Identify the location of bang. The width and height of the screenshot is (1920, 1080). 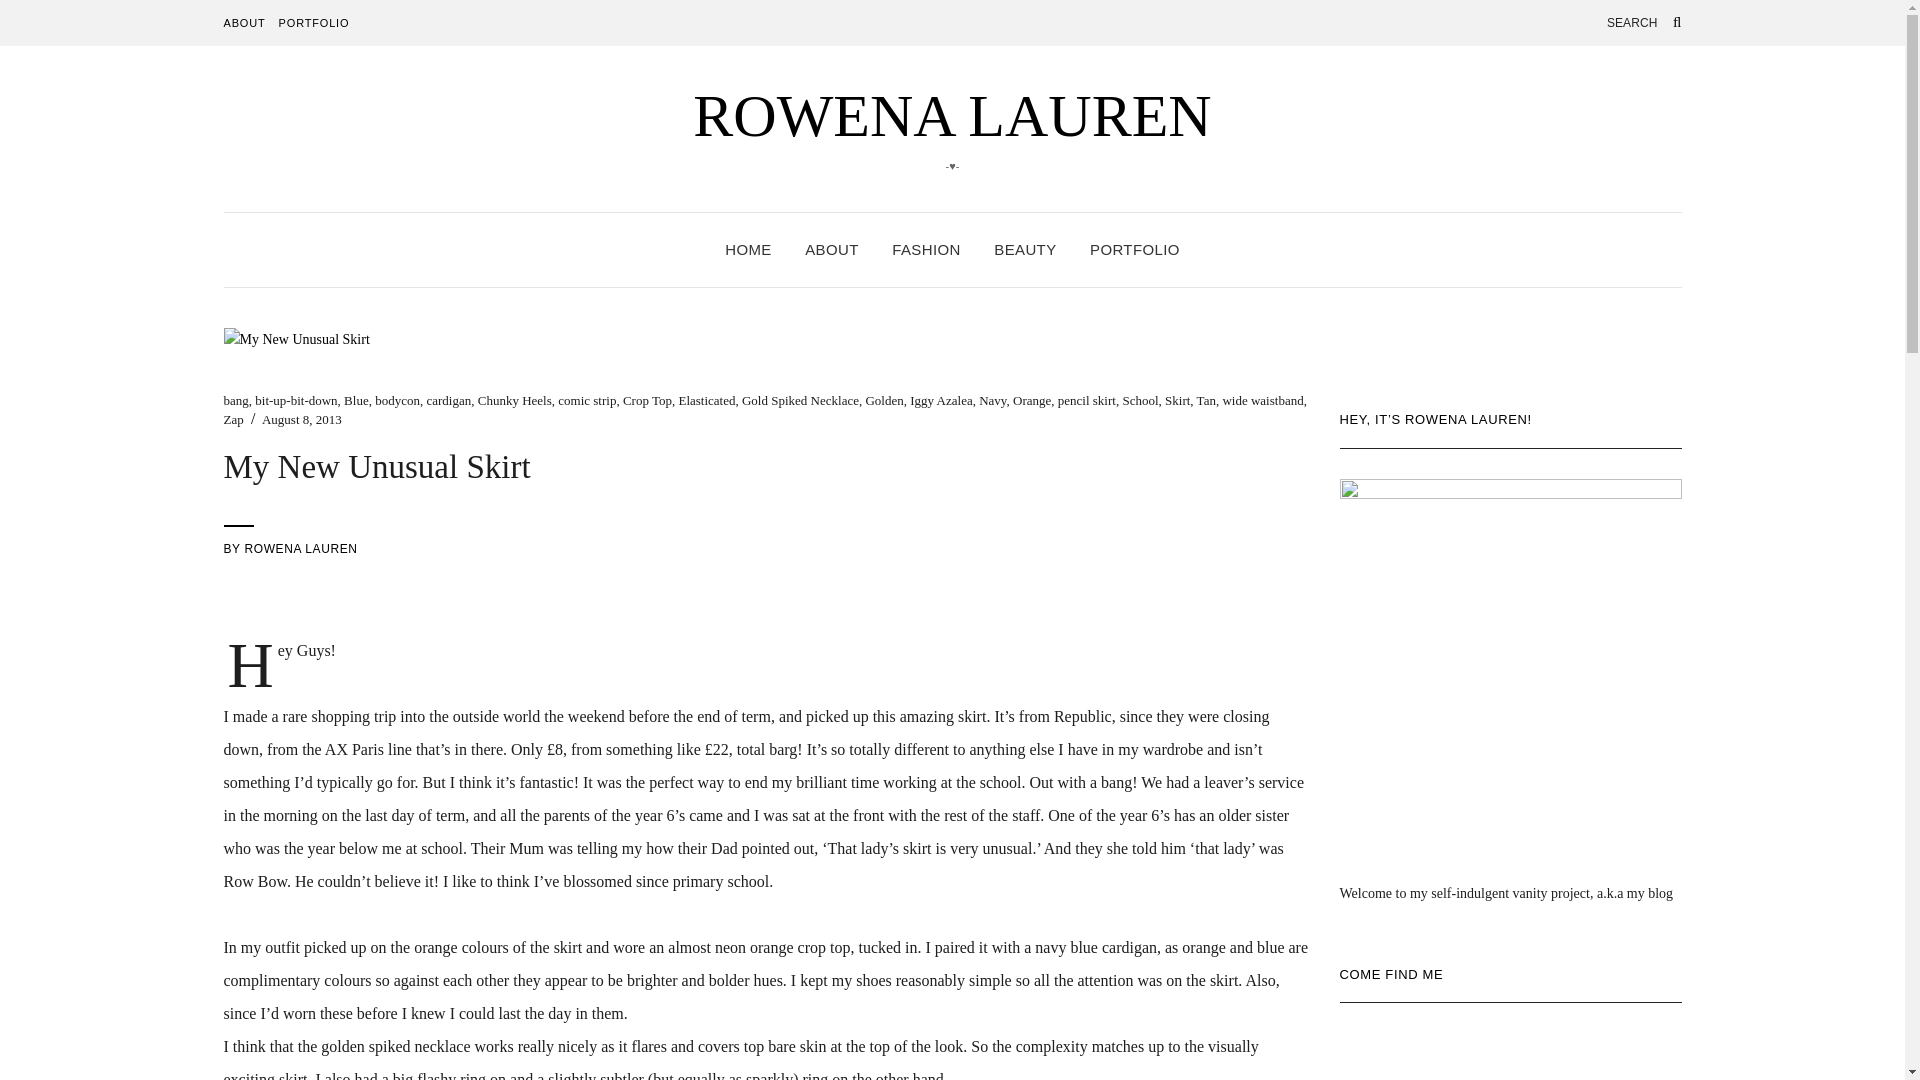
(236, 400).